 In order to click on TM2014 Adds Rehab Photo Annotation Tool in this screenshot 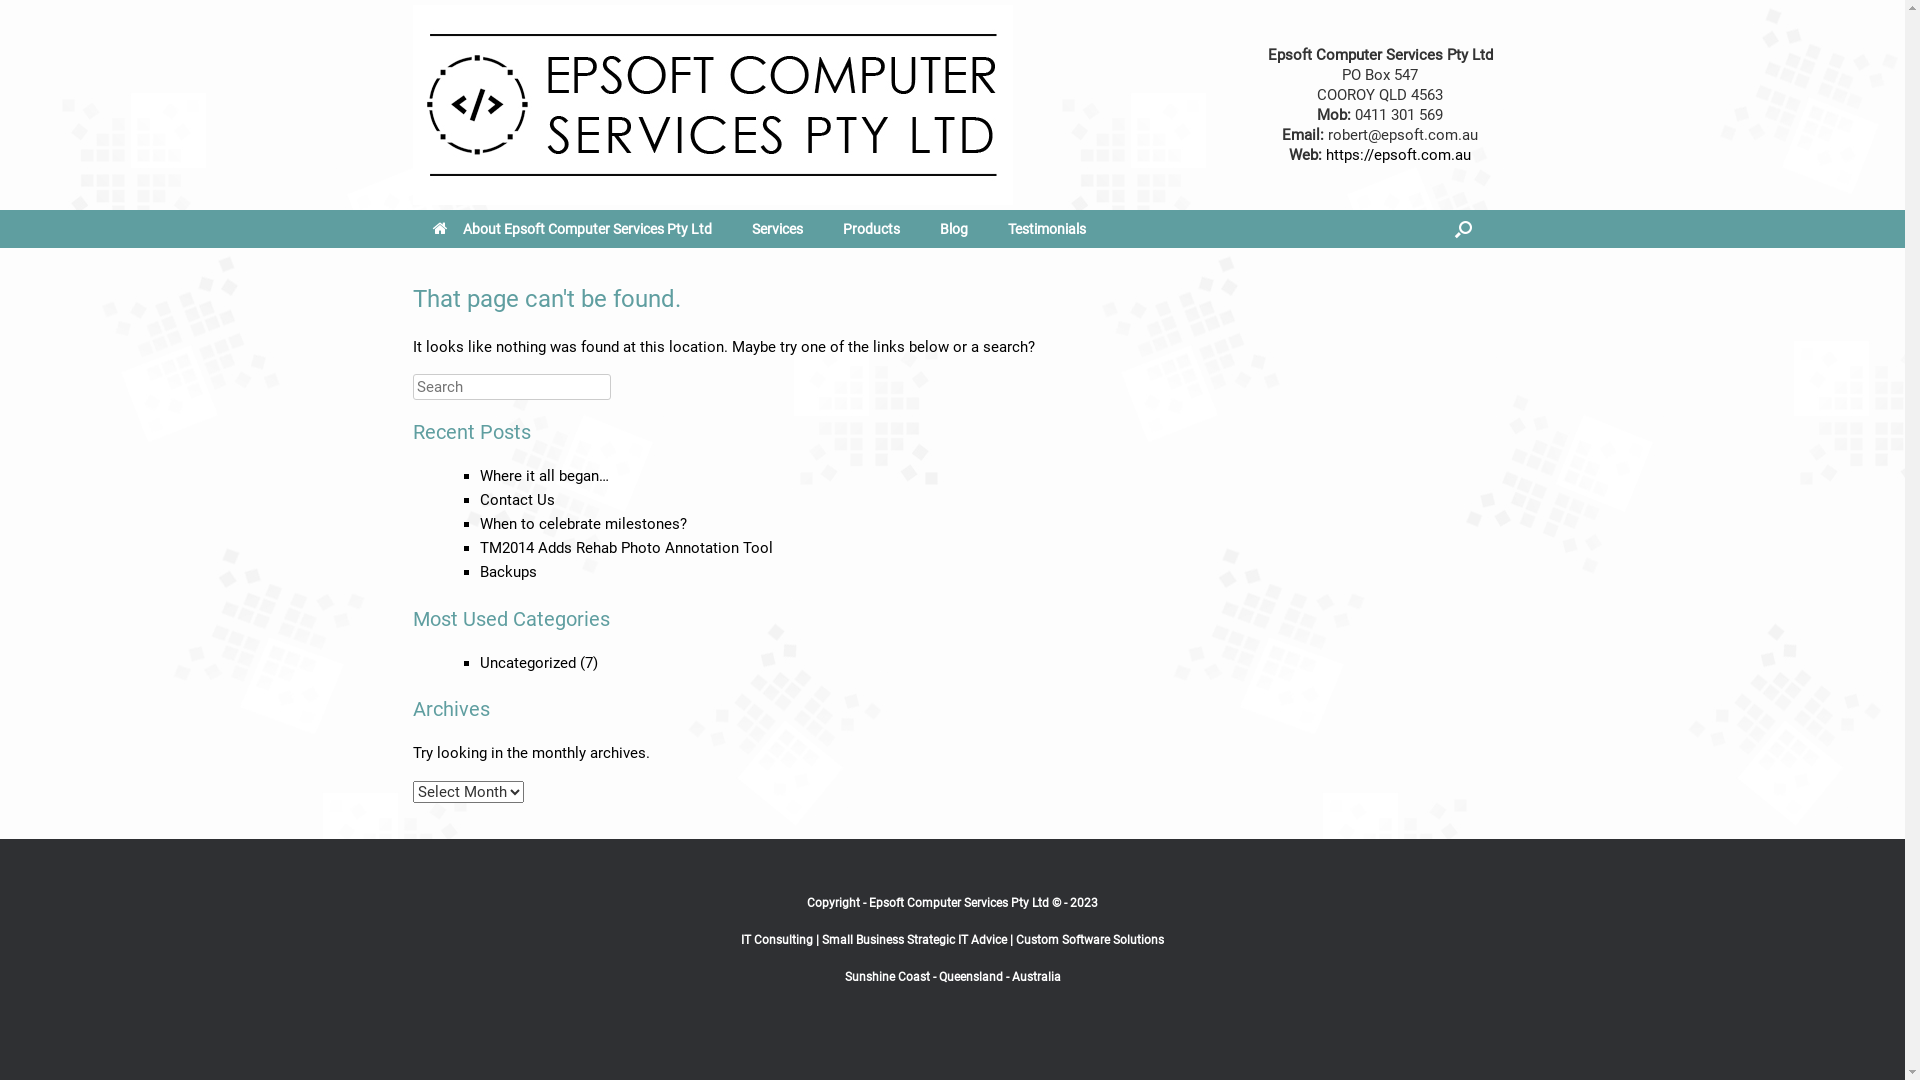, I will do `click(626, 548)`.